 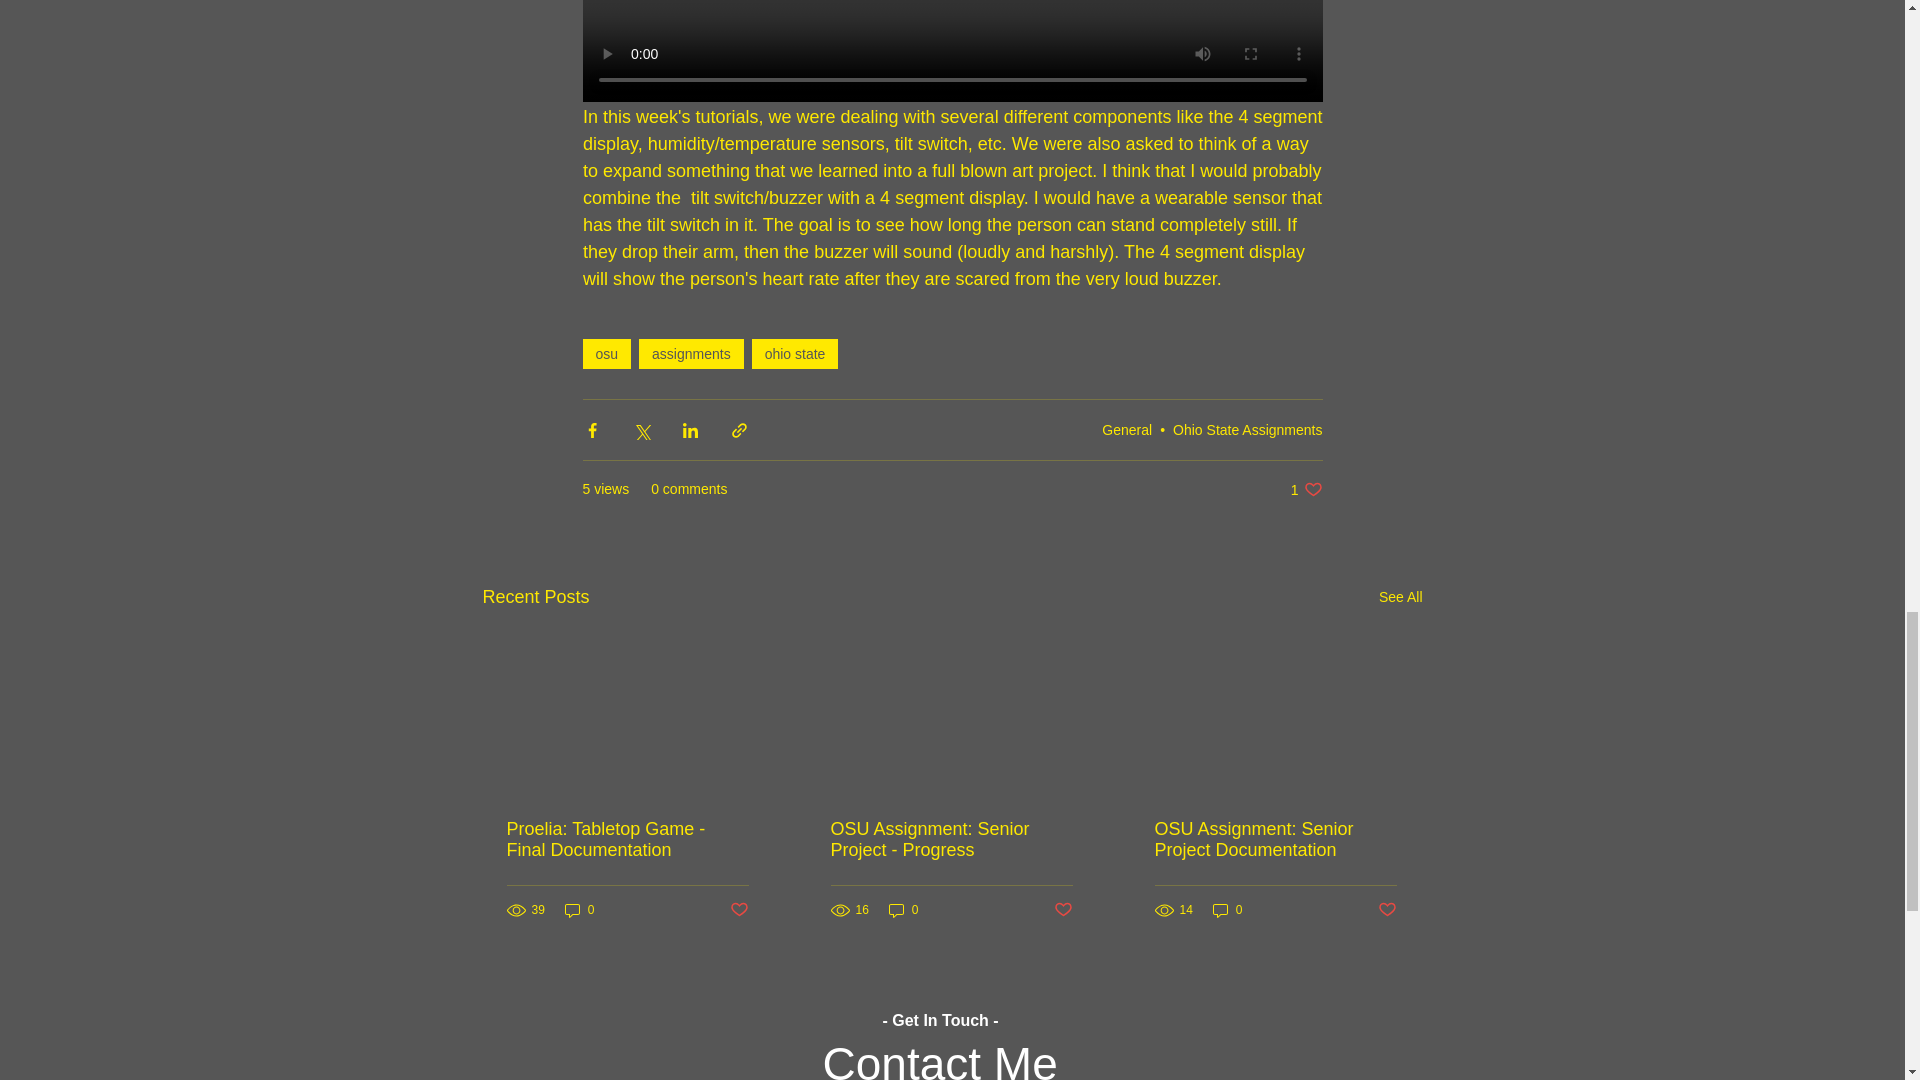 I want to click on assignments, so click(x=692, y=354).